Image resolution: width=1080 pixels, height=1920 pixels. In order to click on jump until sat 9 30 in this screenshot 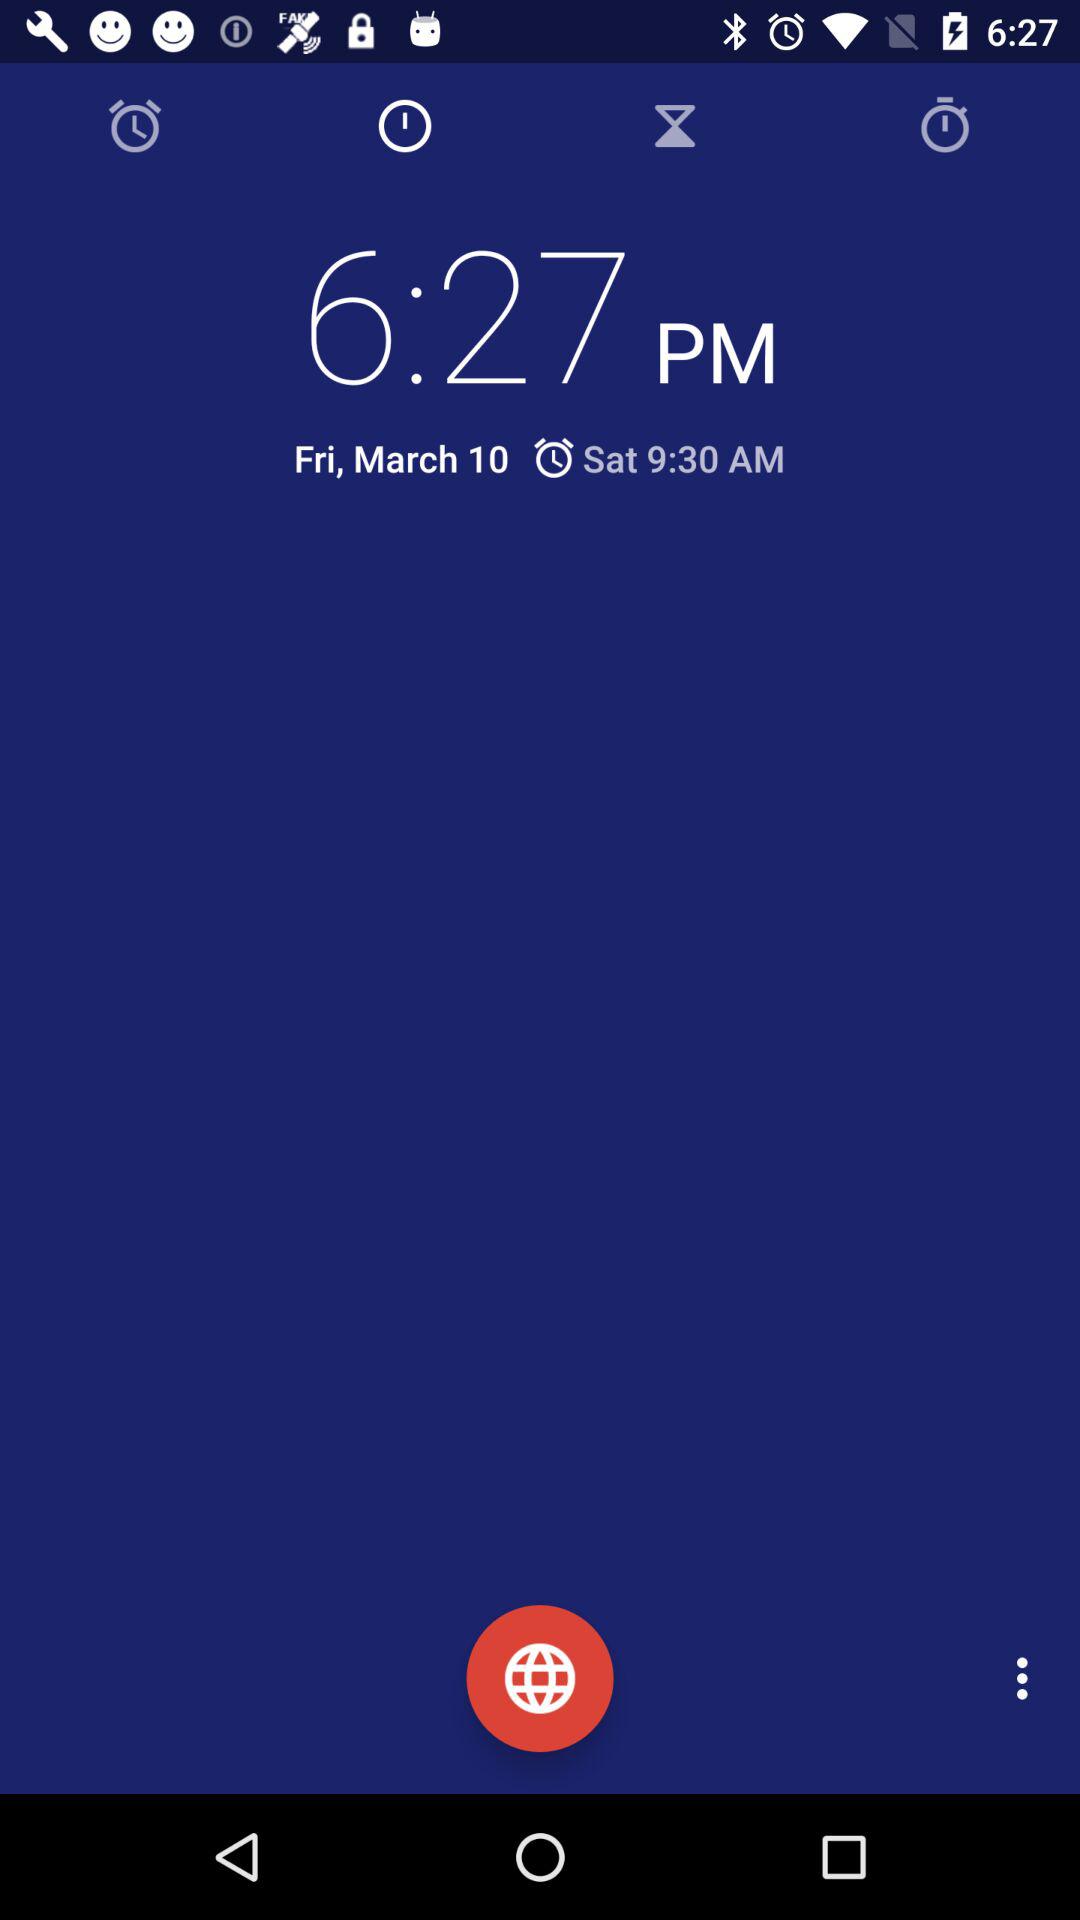, I will do `click(658, 458)`.